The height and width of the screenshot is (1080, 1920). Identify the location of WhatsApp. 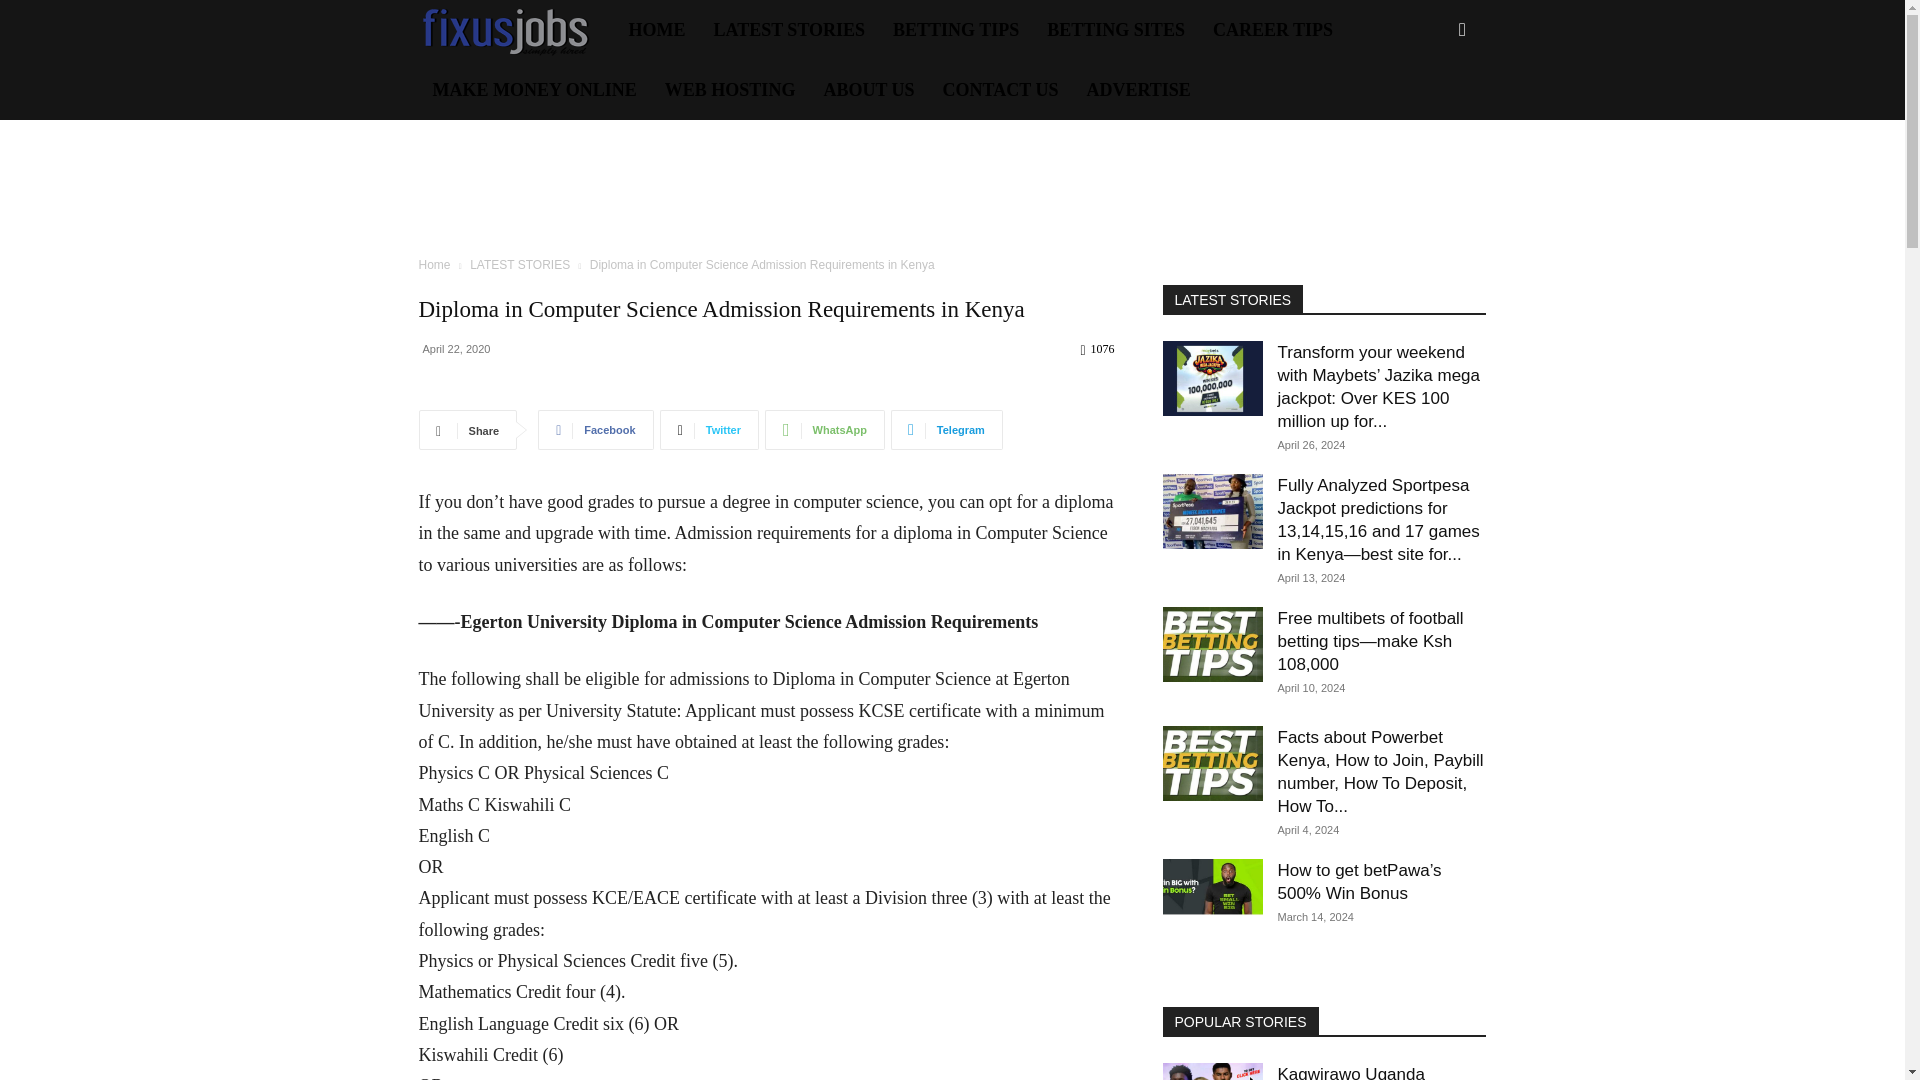
(824, 430).